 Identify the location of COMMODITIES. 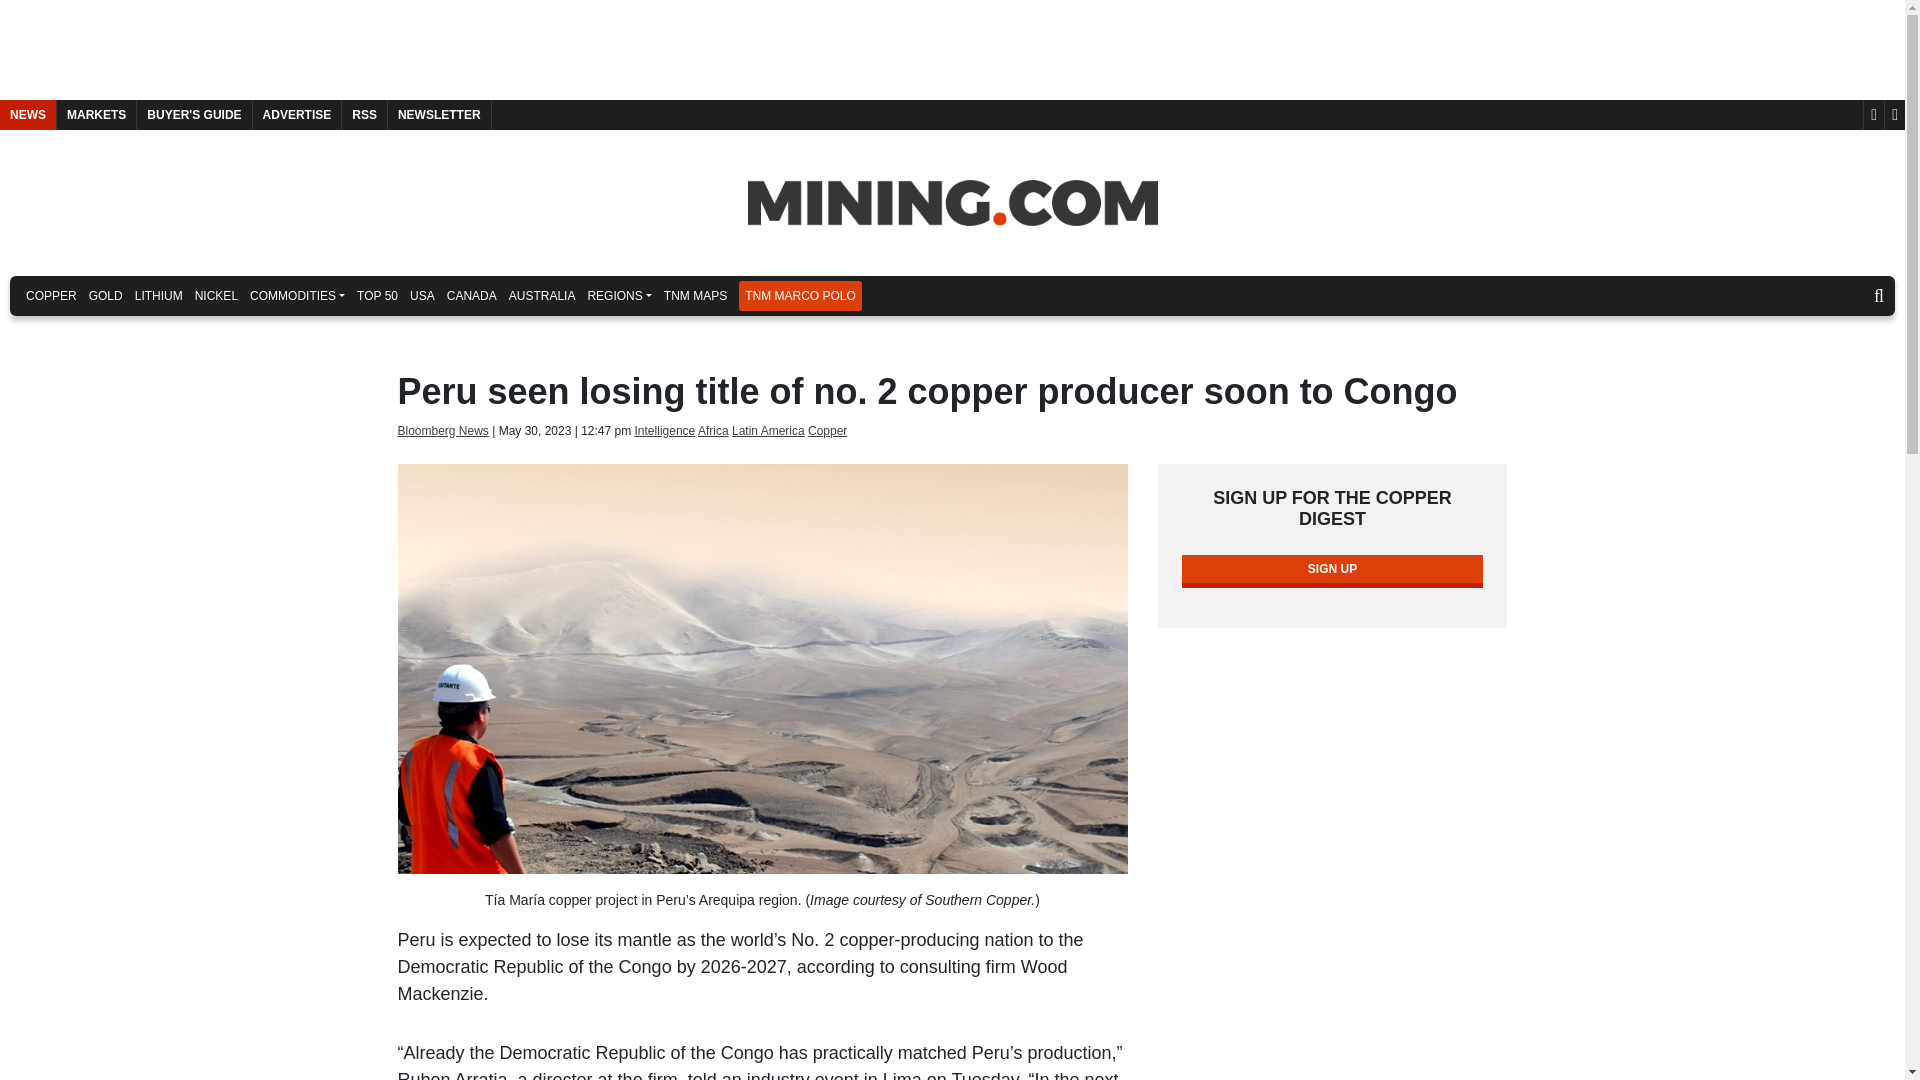
(297, 296).